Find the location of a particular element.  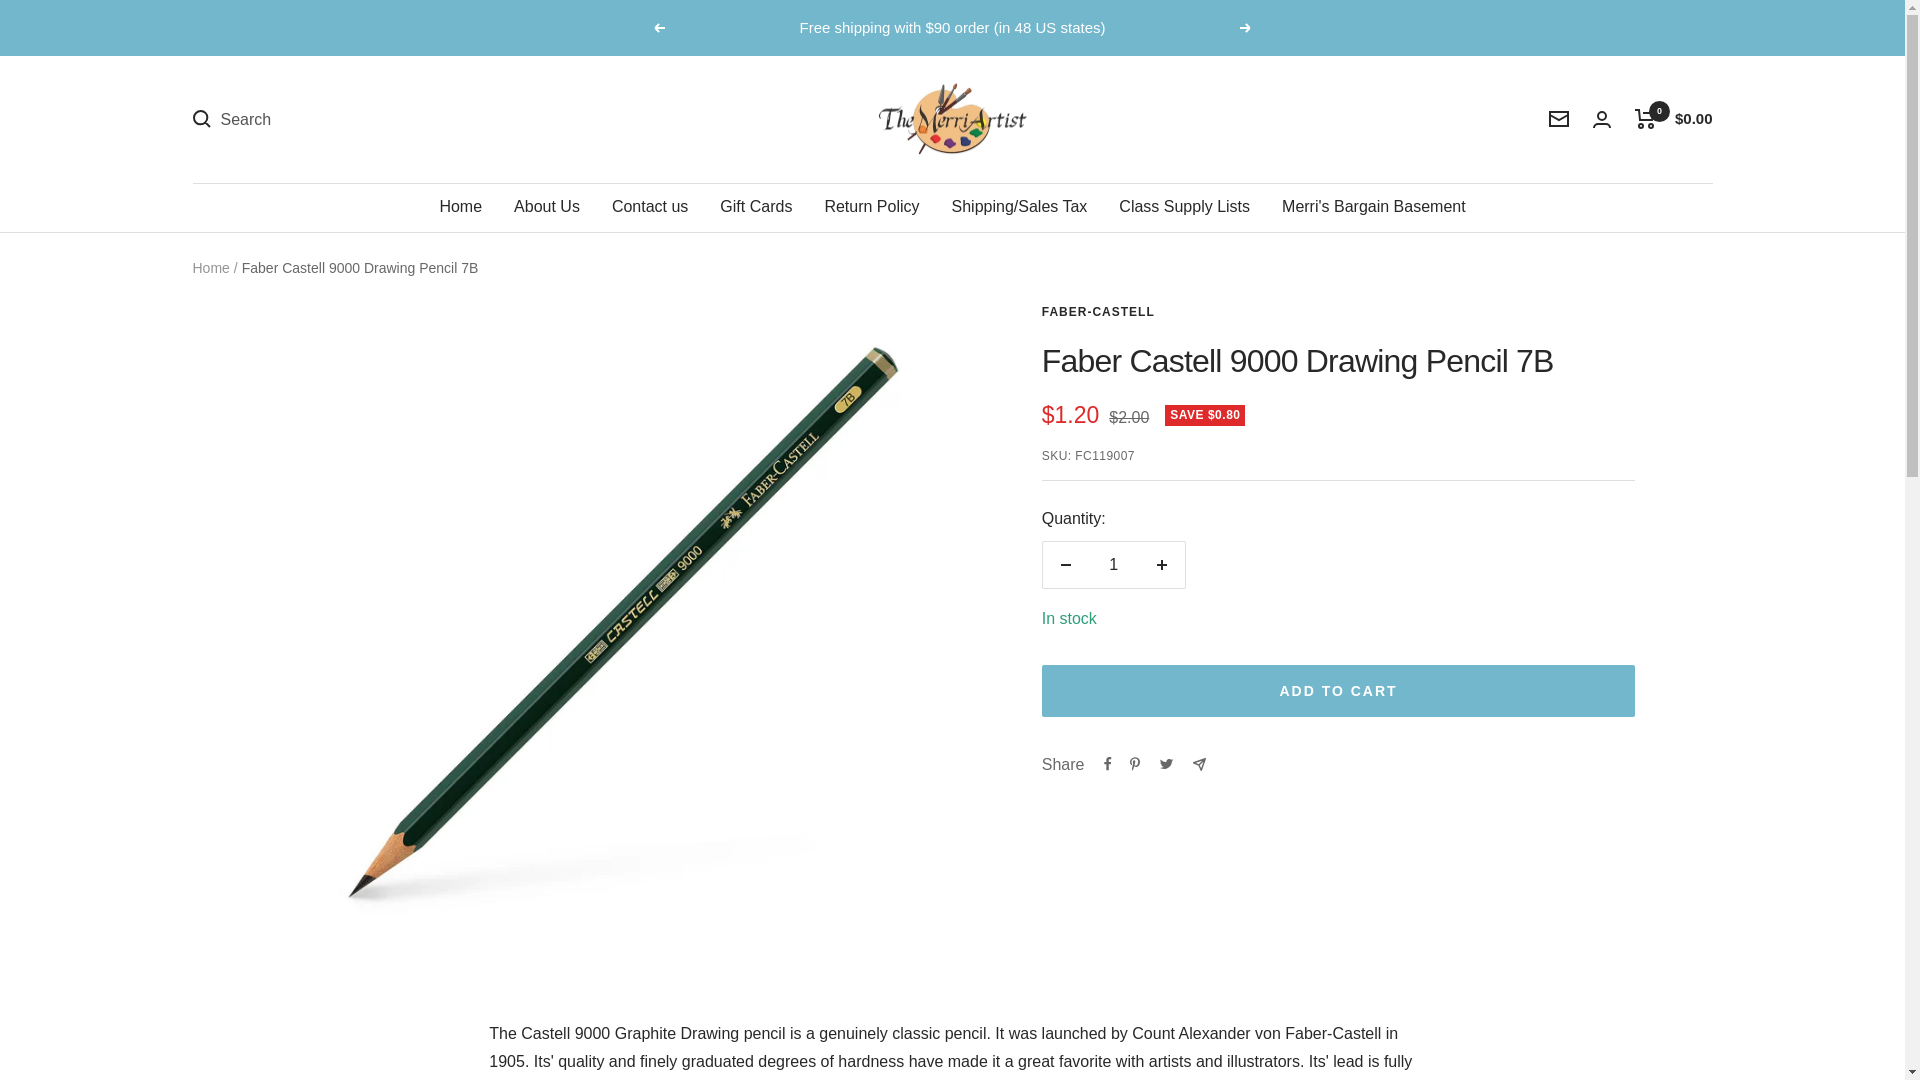

Home is located at coordinates (210, 268).